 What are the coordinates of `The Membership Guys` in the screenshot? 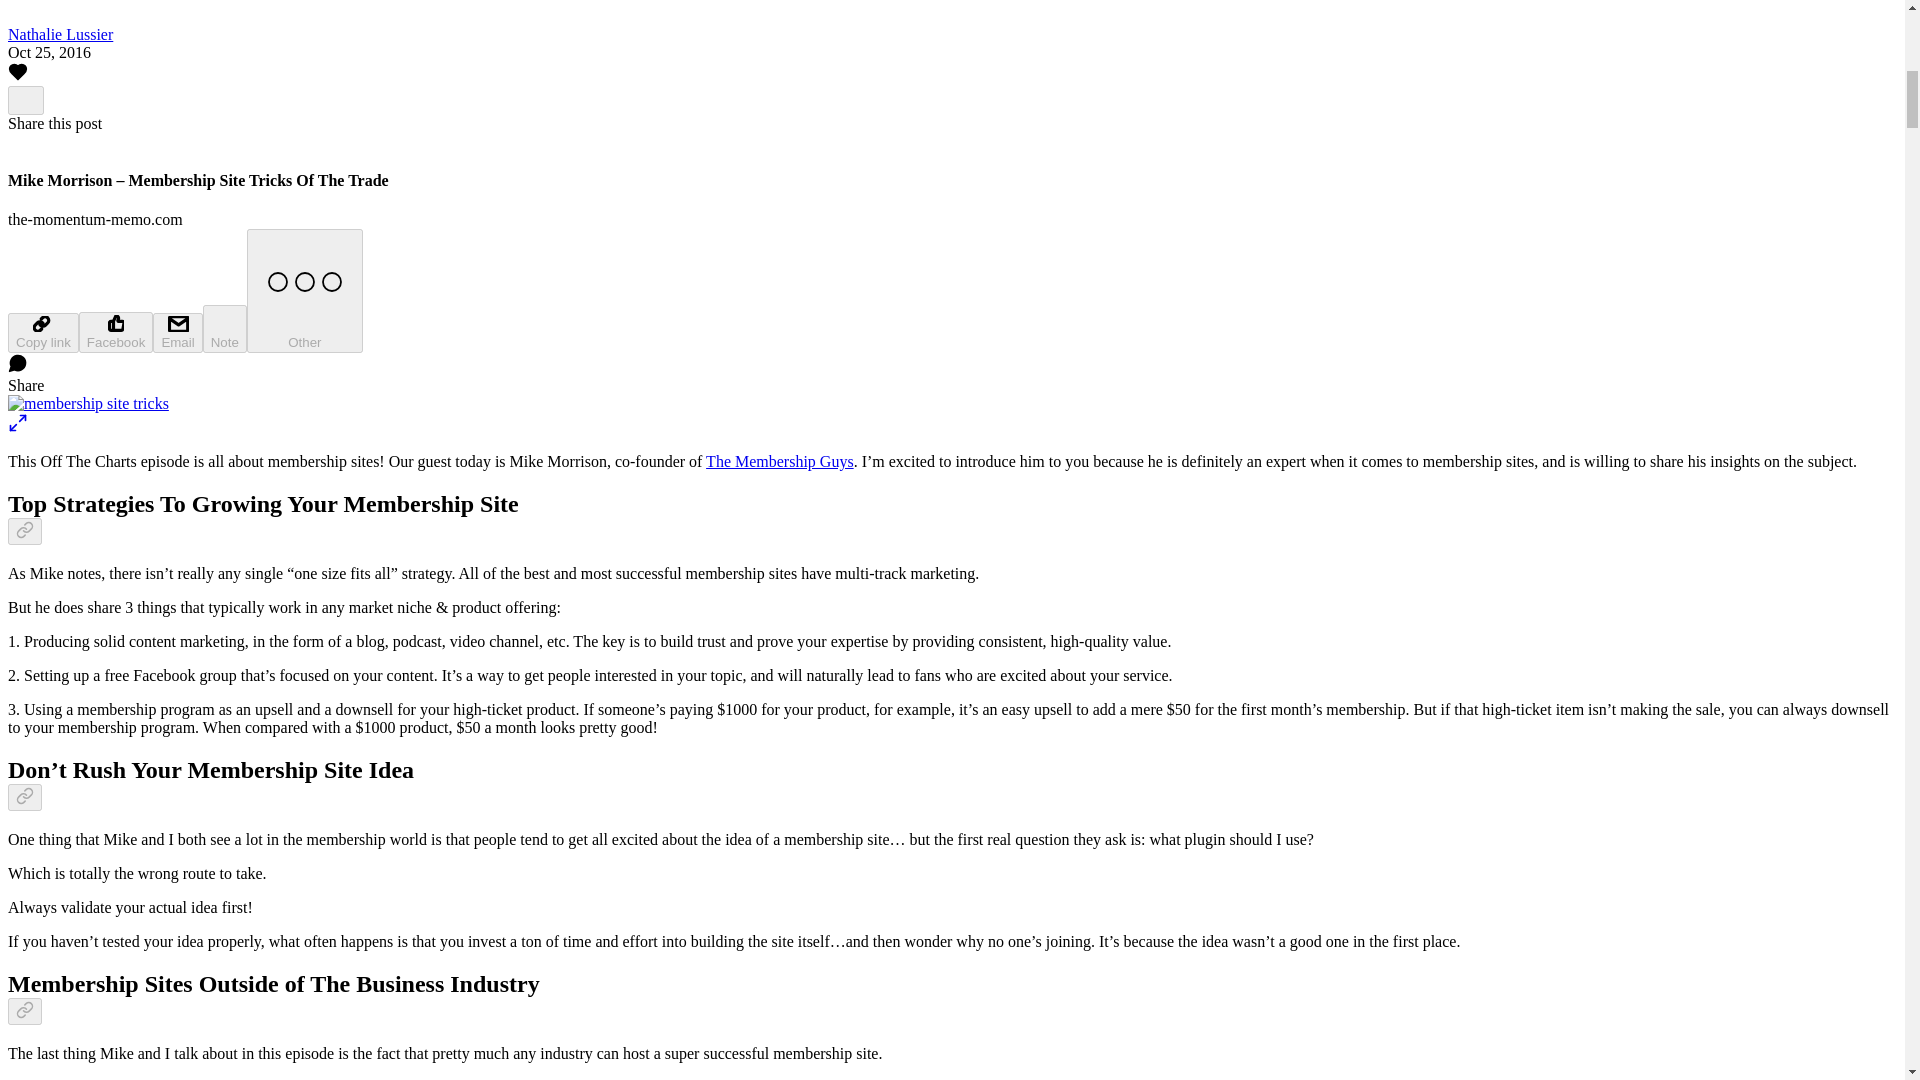 It's located at (780, 460).